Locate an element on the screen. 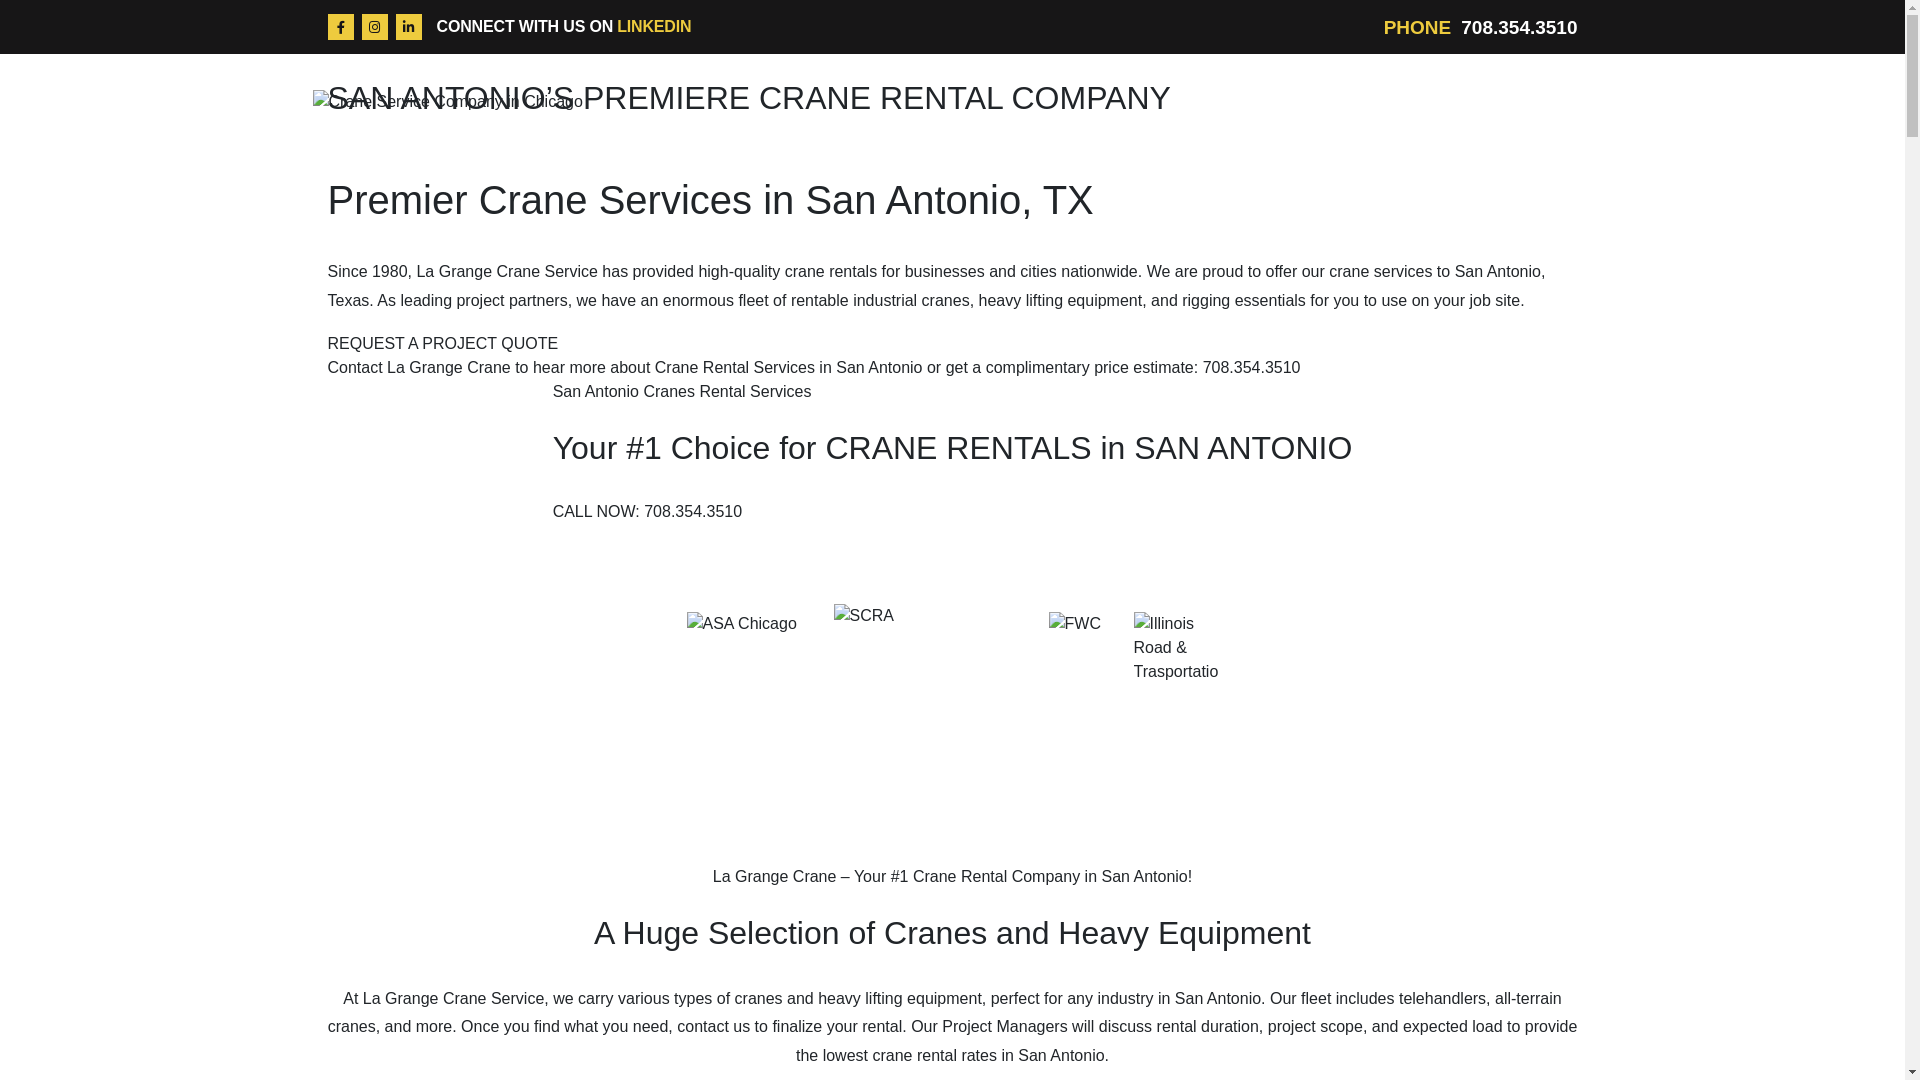  Linkedin is located at coordinates (408, 26).